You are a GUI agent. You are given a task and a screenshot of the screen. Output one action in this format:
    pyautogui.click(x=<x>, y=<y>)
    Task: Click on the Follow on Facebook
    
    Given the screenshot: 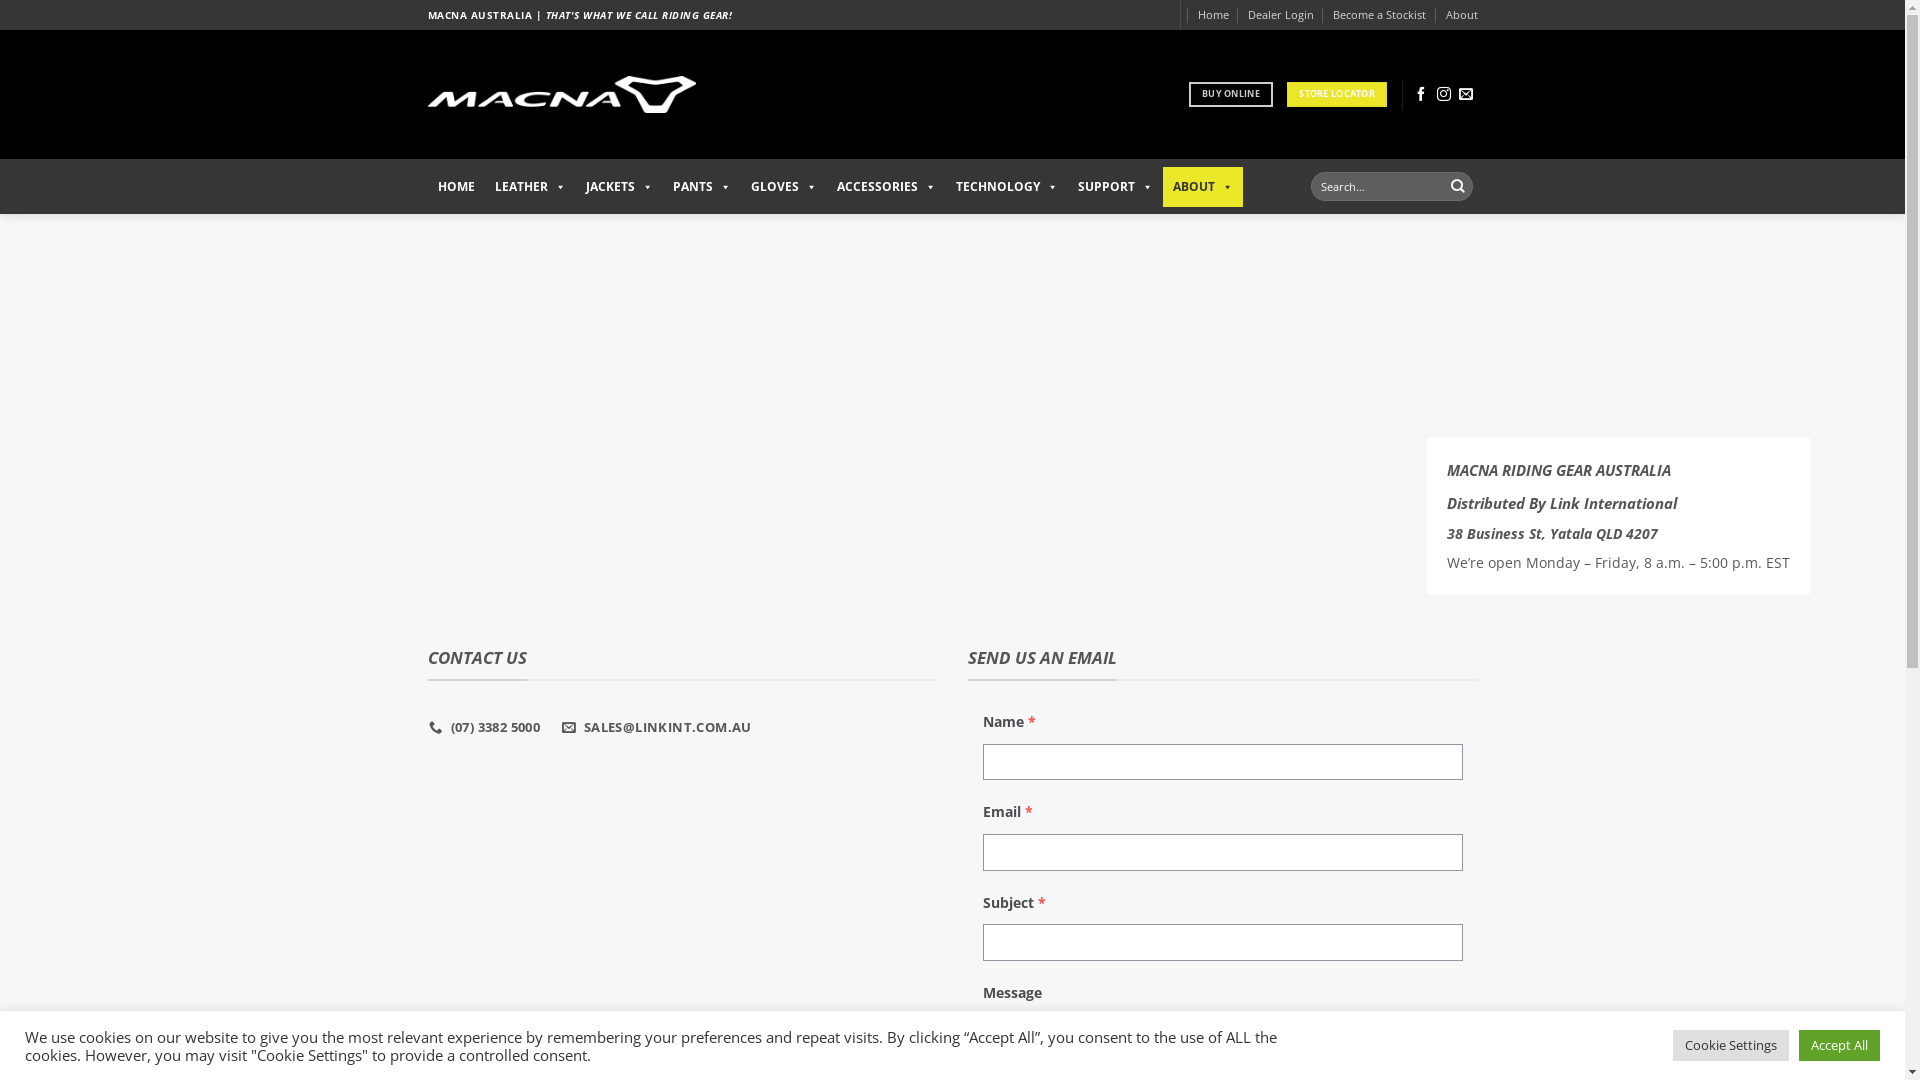 What is the action you would take?
    pyautogui.click(x=1421, y=95)
    